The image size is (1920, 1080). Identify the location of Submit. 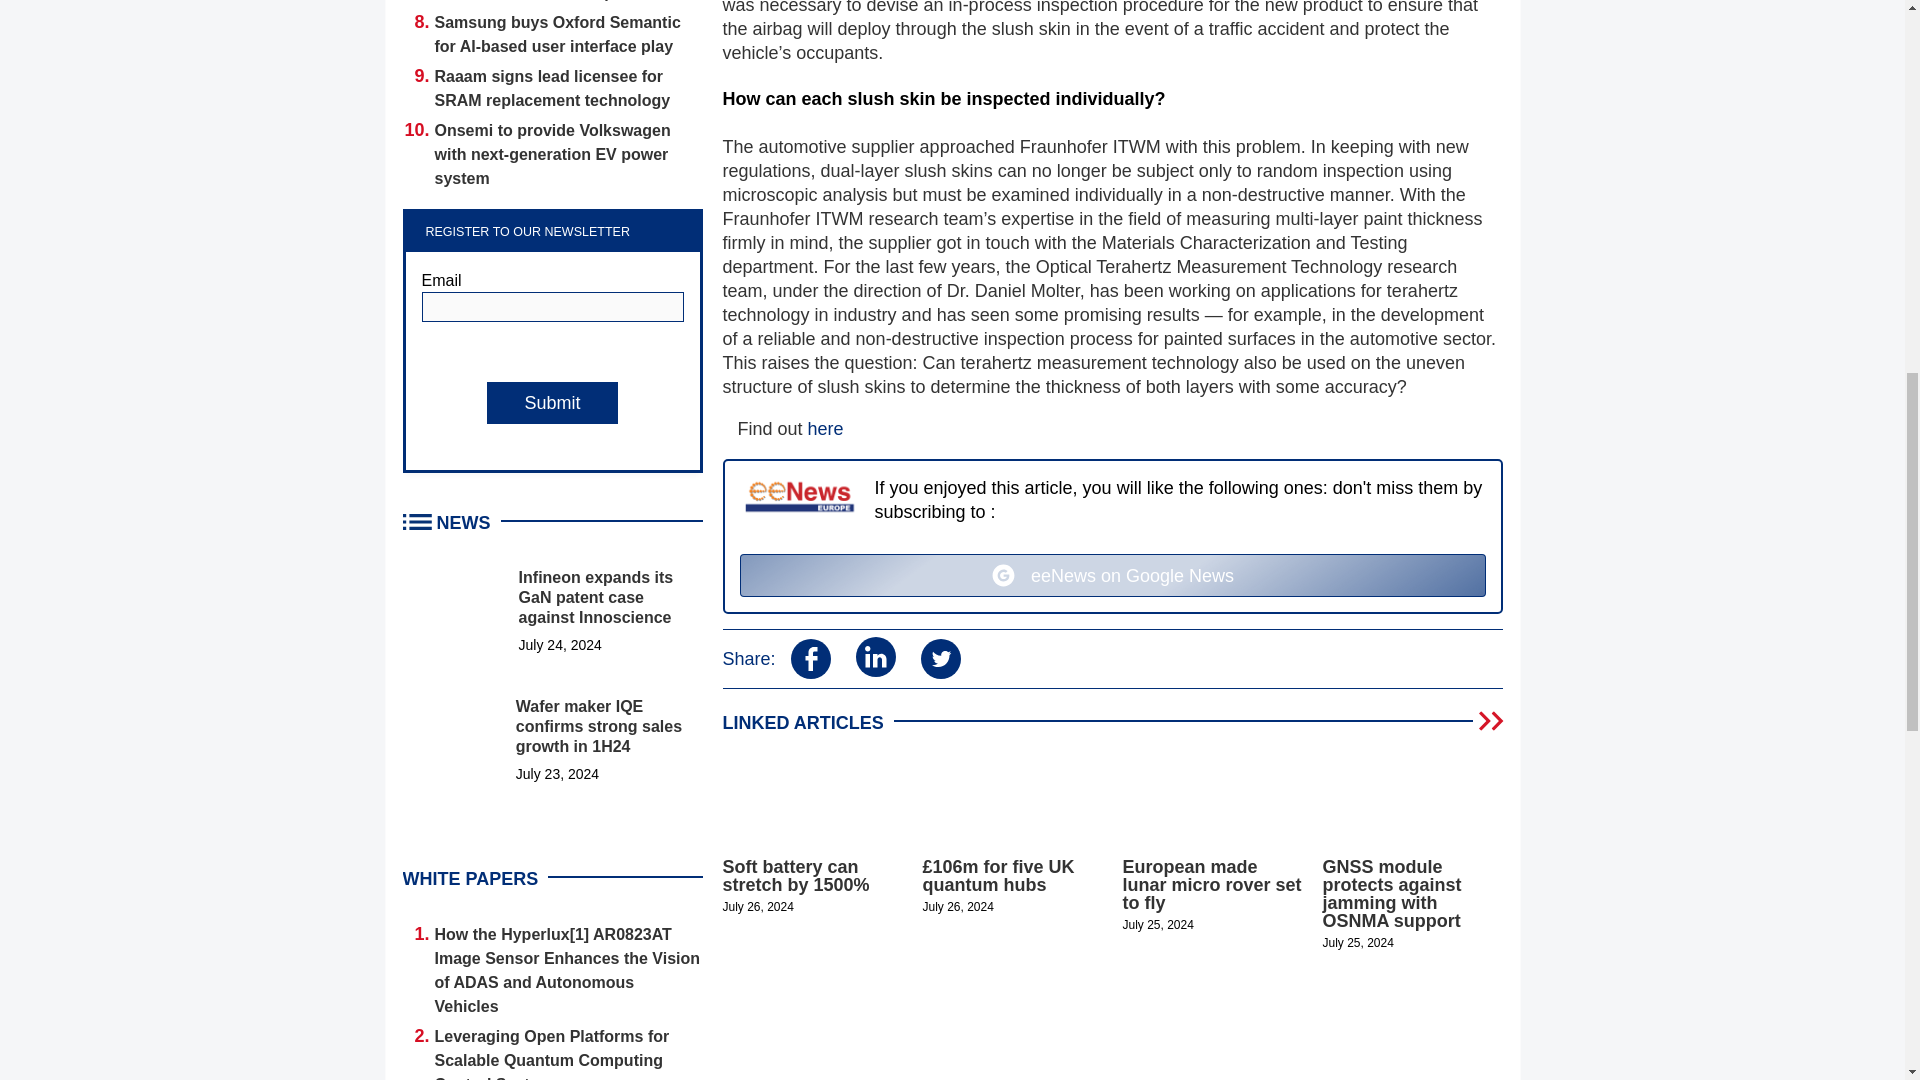
(552, 403).